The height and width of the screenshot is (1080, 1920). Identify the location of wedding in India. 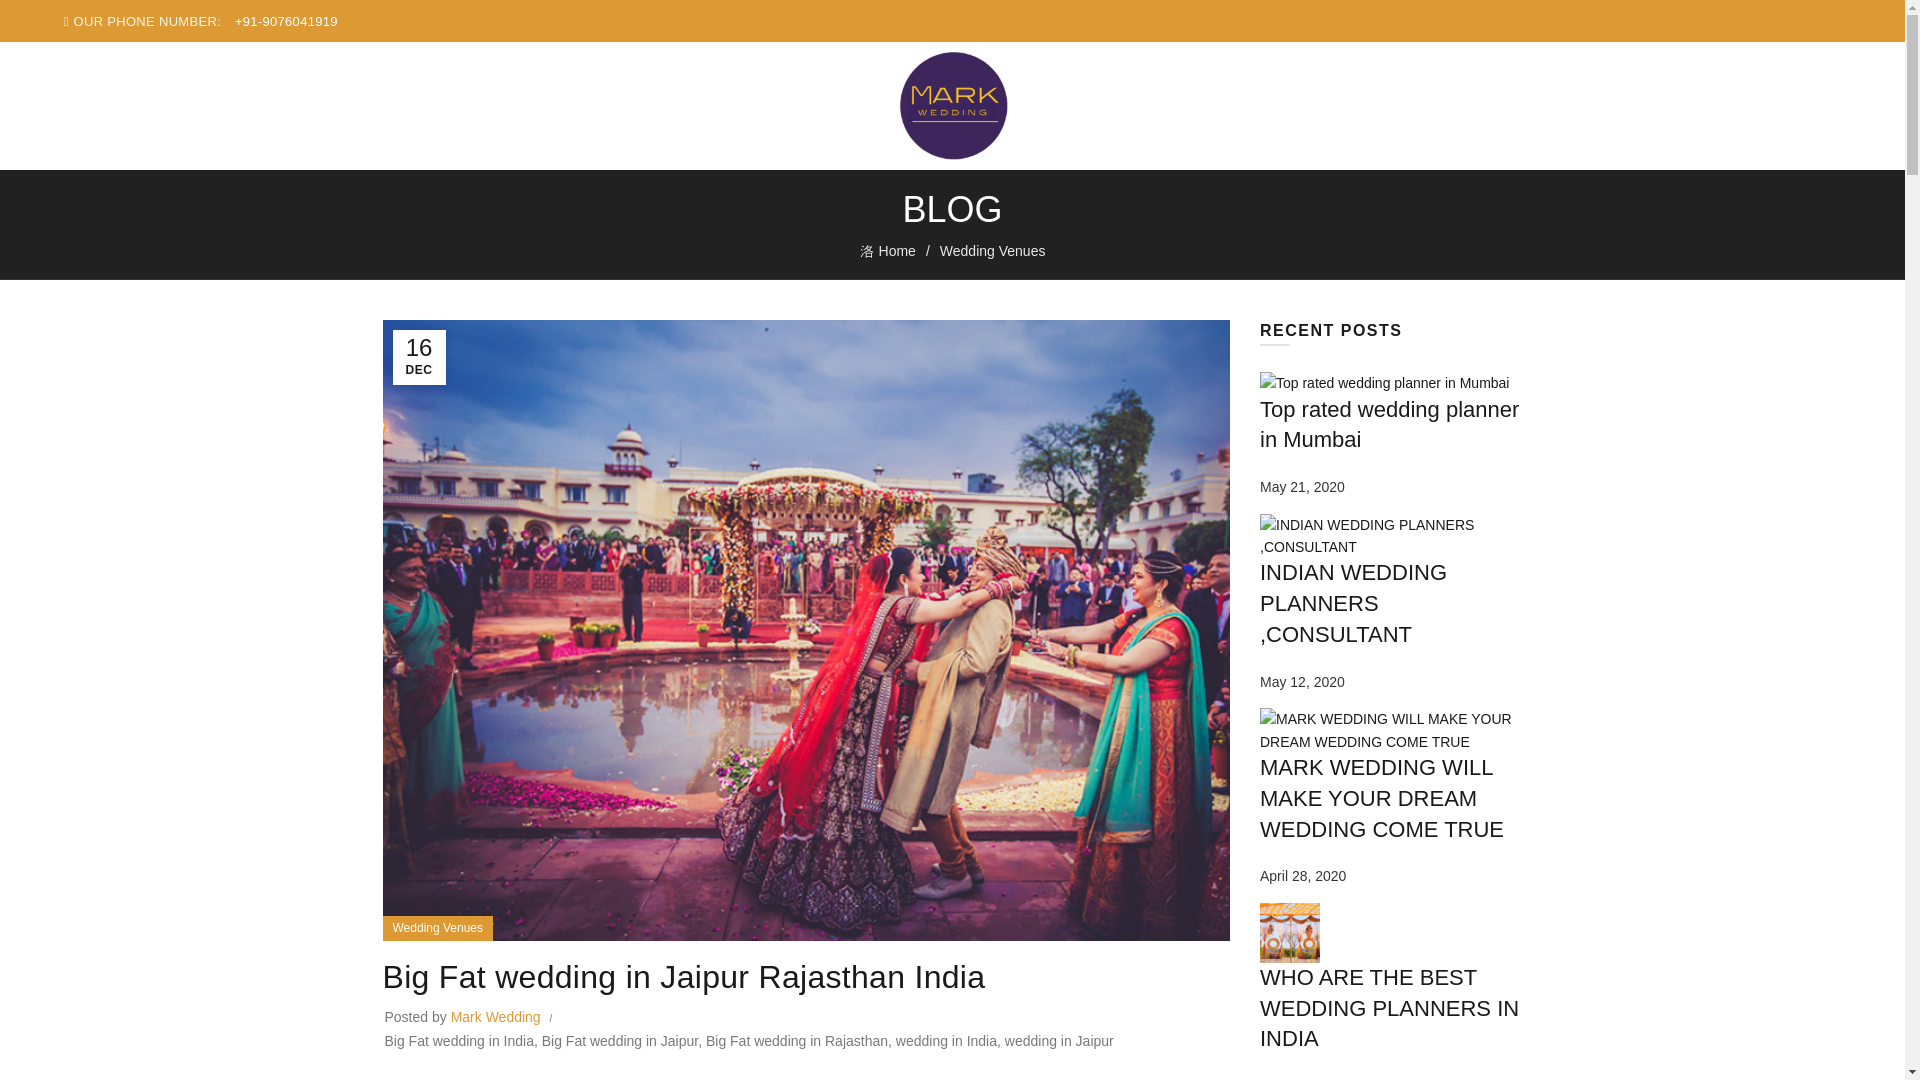
(946, 1040).